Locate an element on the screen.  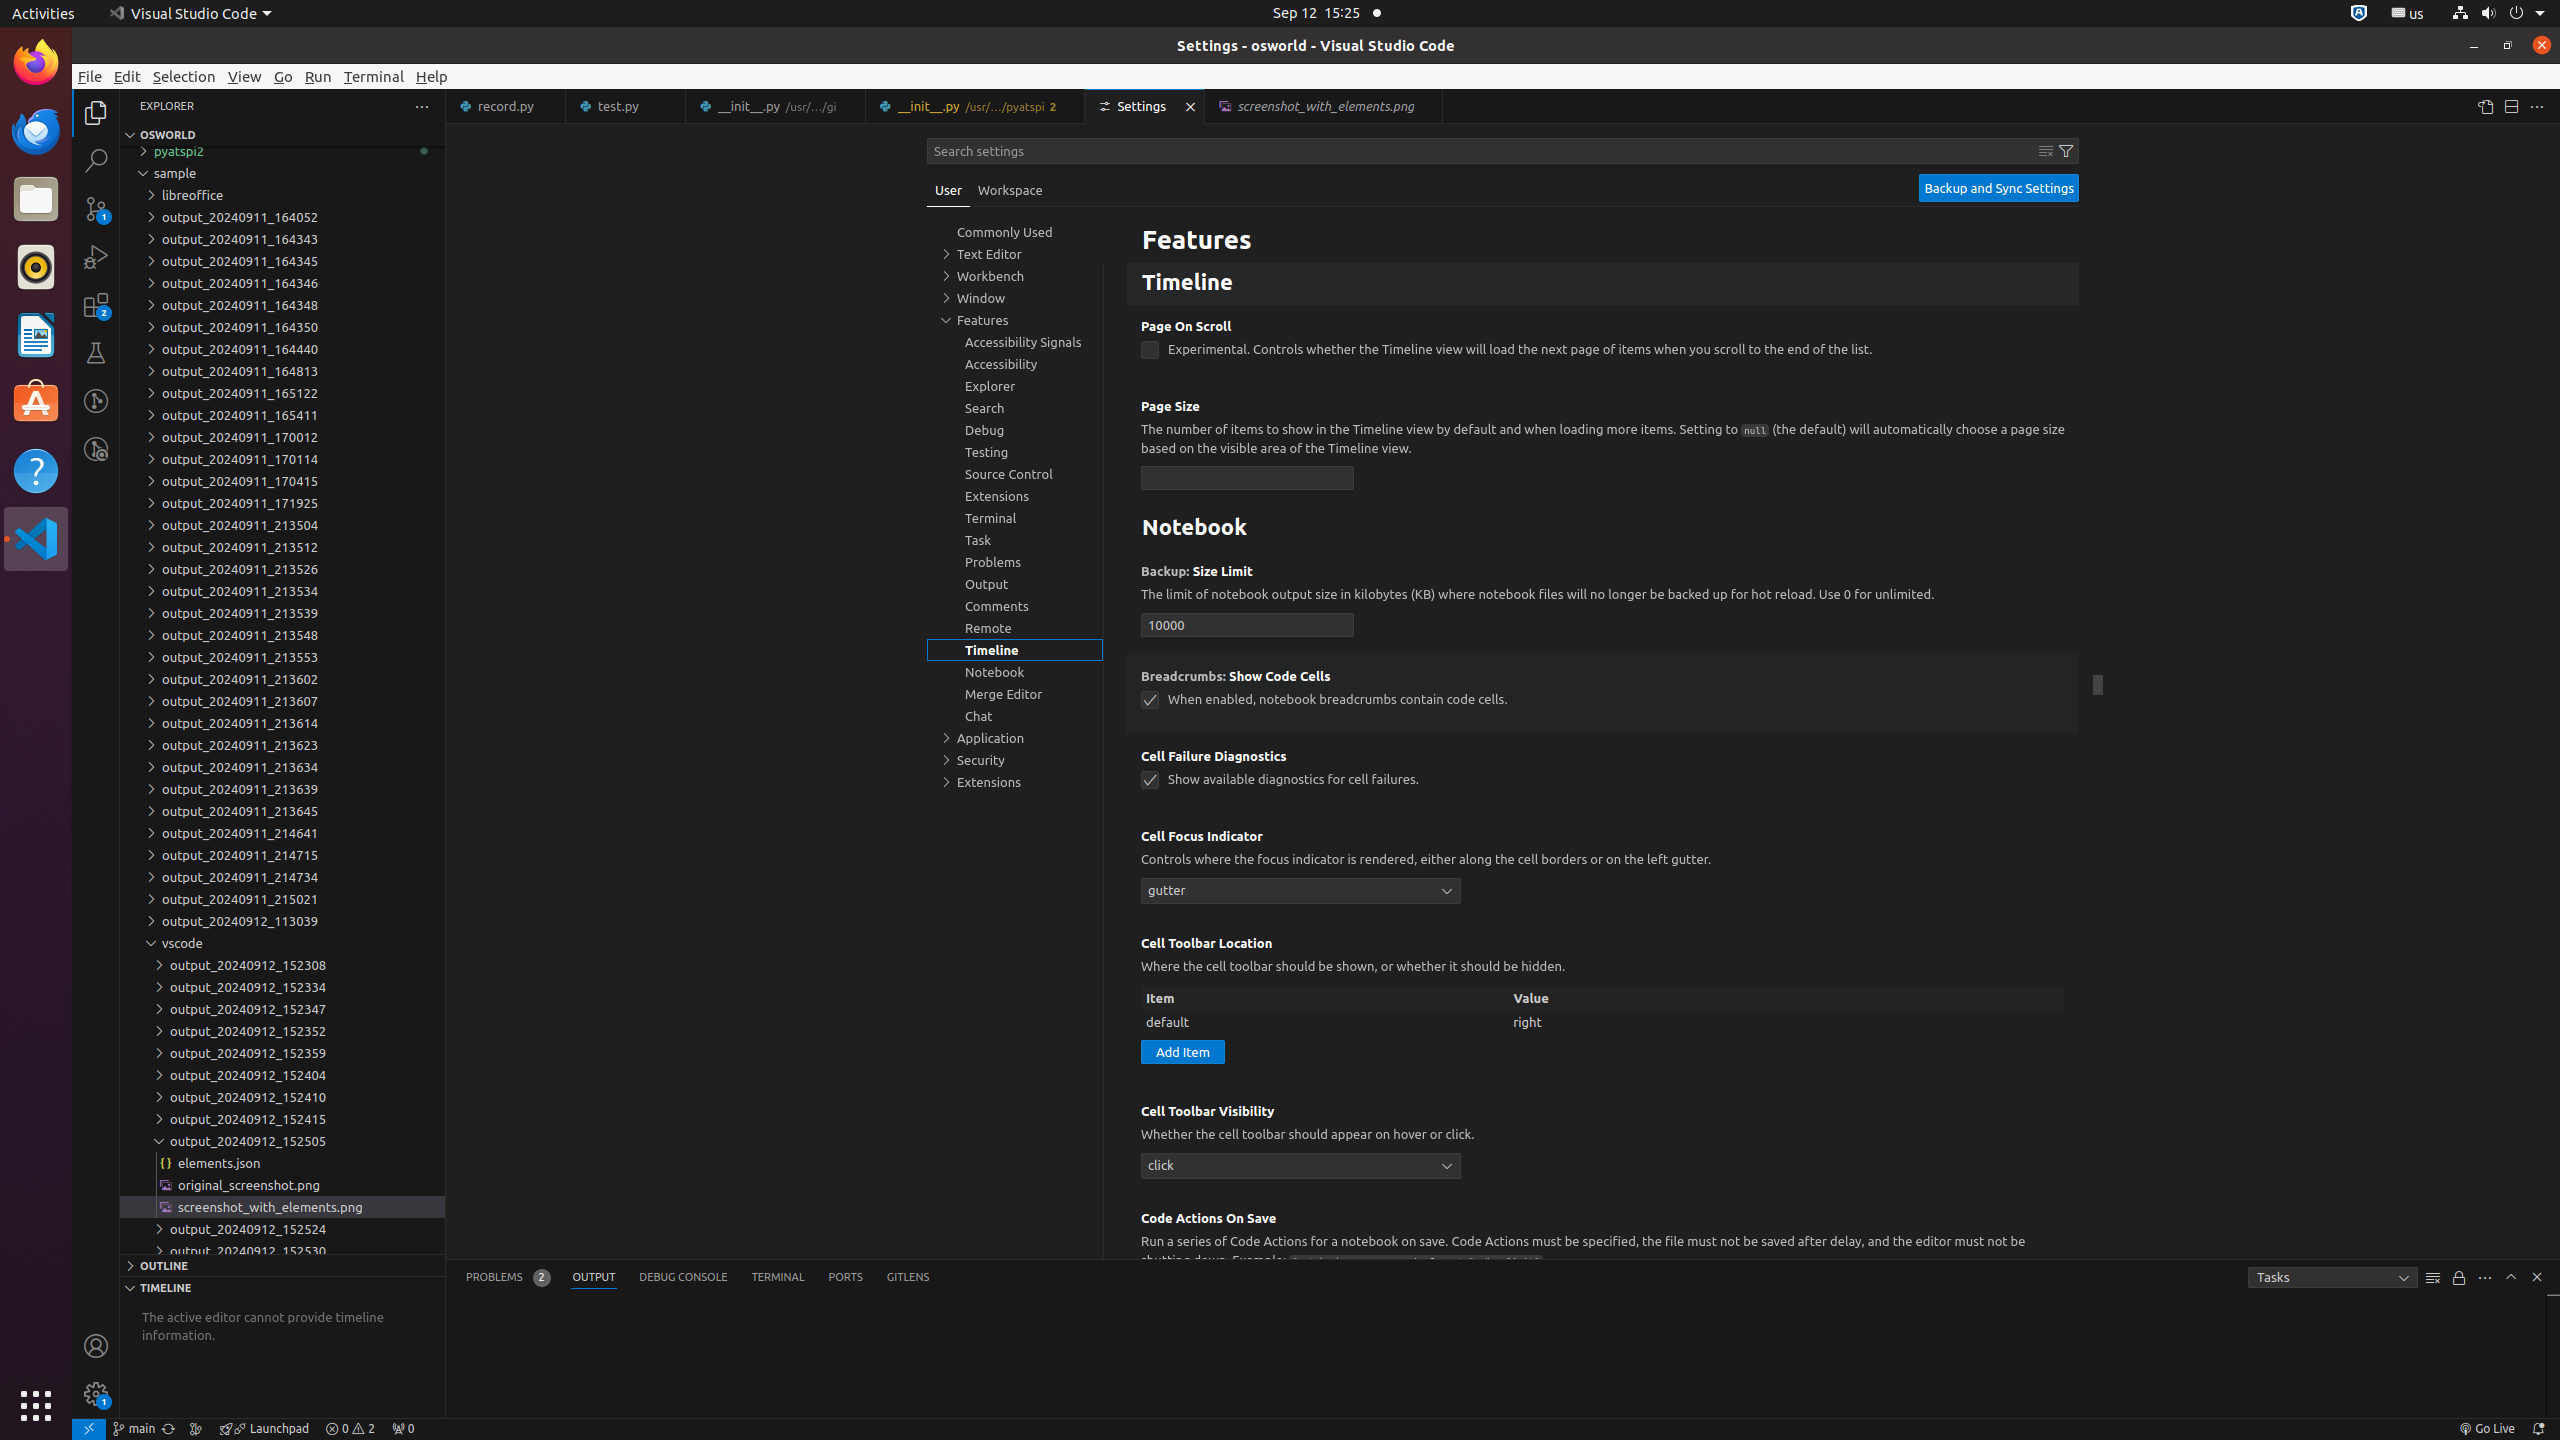
output_20240911_213602 is located at coordinates (282, 679).